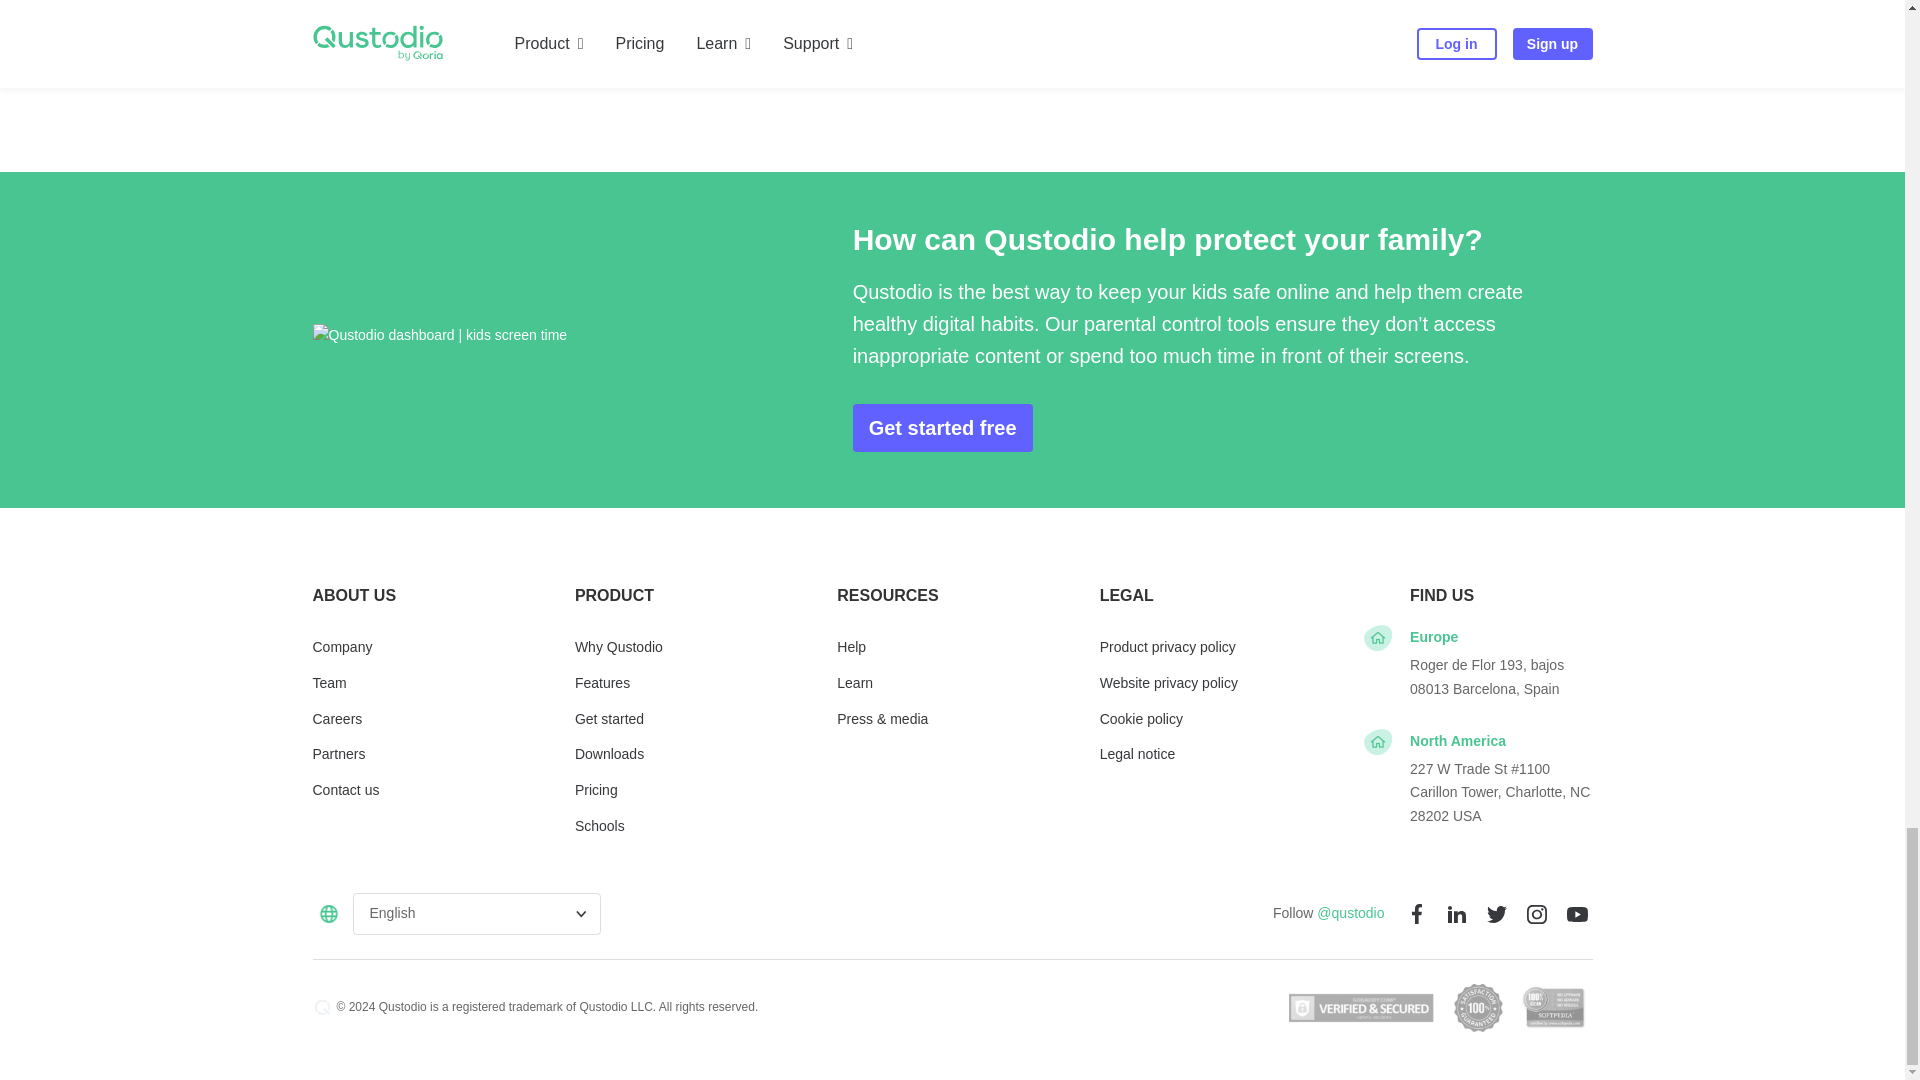 This screenshot has height=1080, width=1920. What do you see at coordinates (1416, 913) in the screenshot?
I see `Facebook` at bounding box center [1416, 913].